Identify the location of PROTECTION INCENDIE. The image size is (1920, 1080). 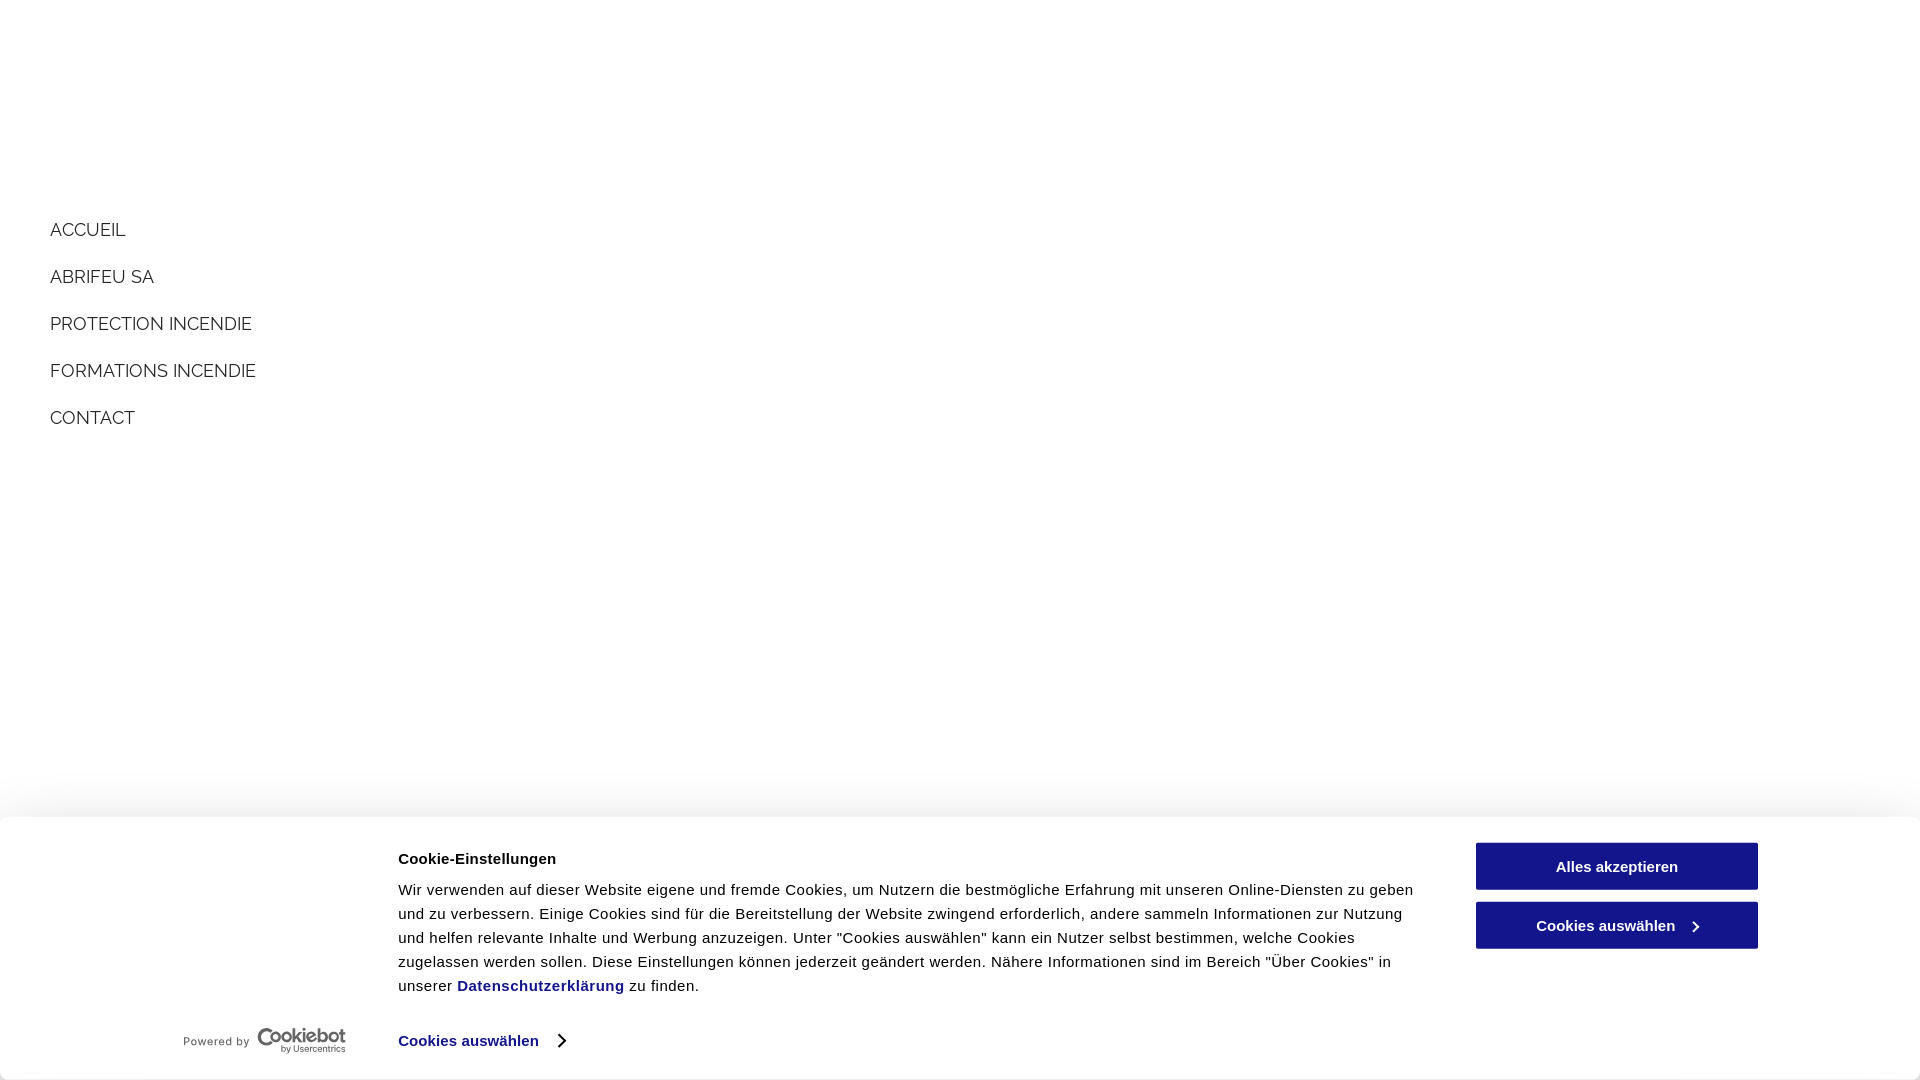
(376, 324).